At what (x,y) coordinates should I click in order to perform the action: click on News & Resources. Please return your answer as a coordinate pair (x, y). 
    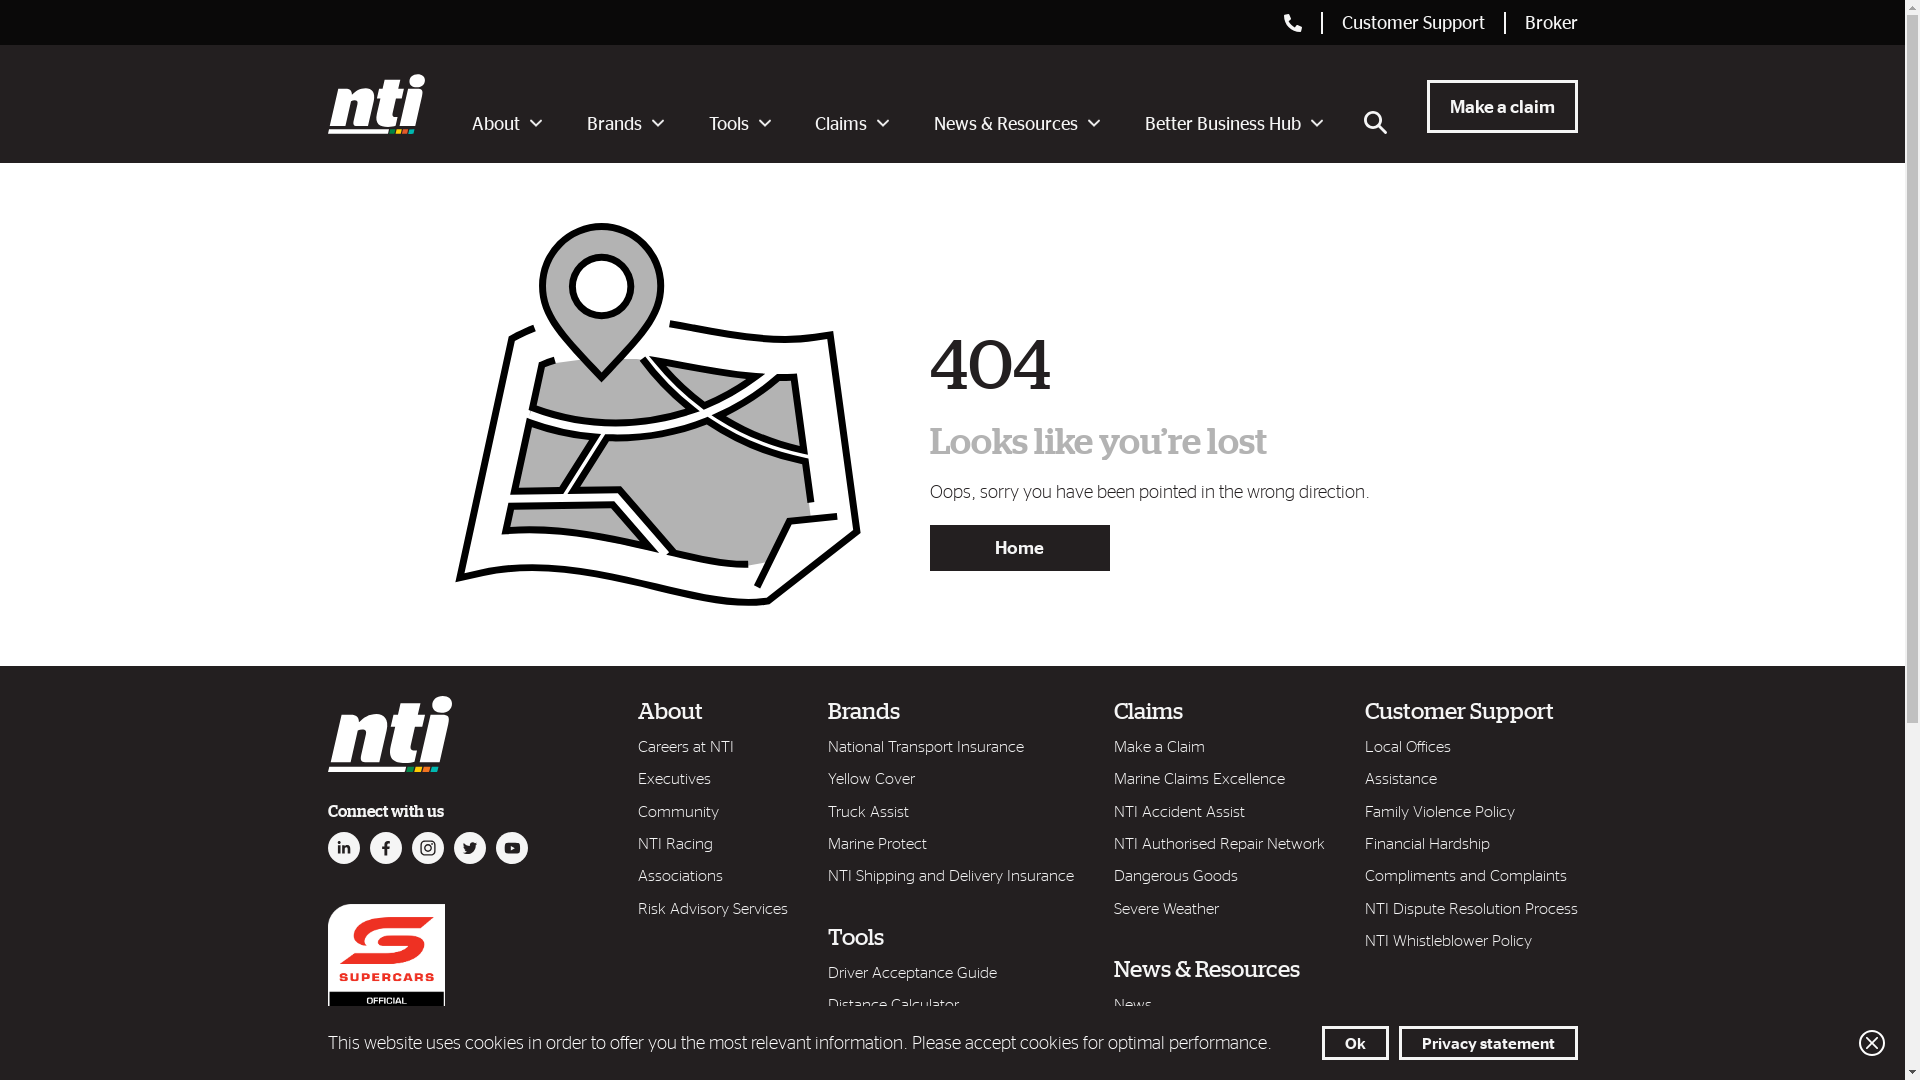
    Looking at the image, I should click on (1207, 968).